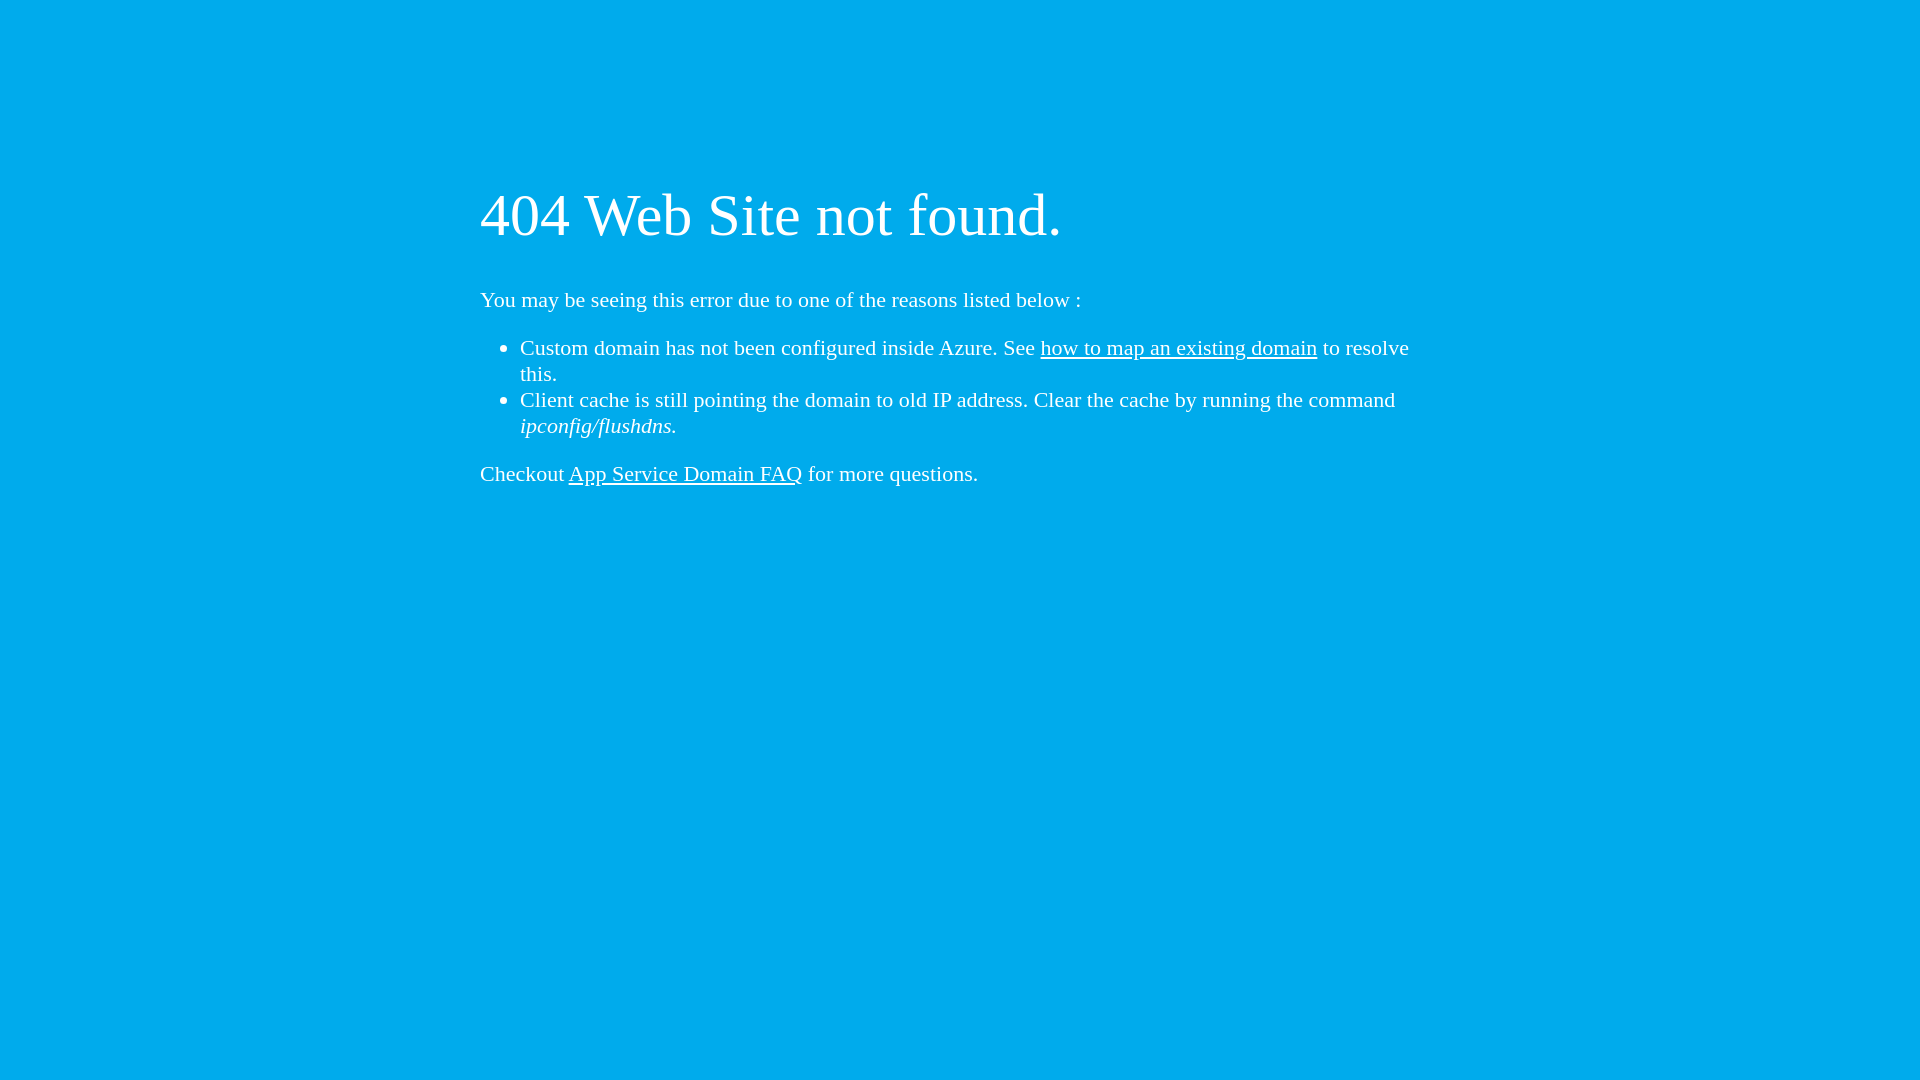 The height and width of the screenshot is (1080, 1920). I want to click on how to map an existing domain, so click(1180, 348).